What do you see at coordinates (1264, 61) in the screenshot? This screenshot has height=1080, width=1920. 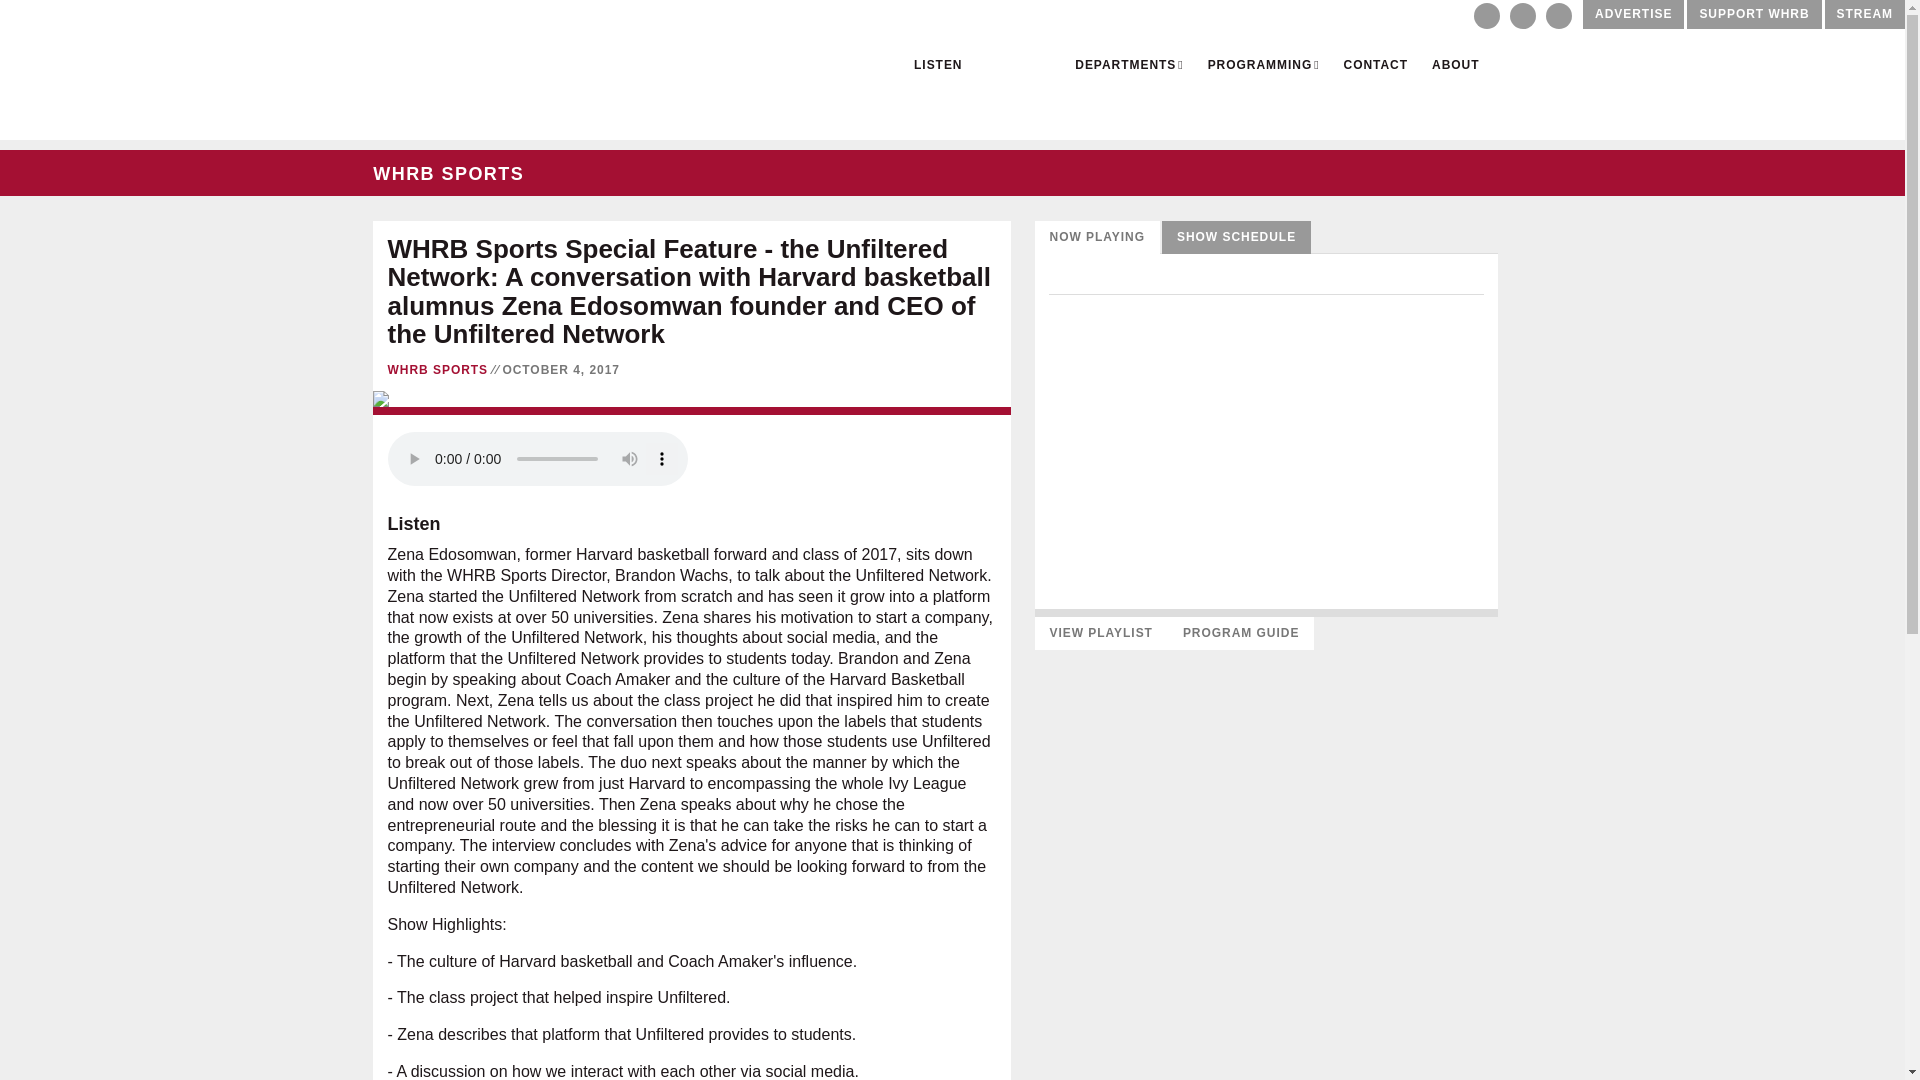 I see `PROGRAMMING` at bounding box center [1264, 61].